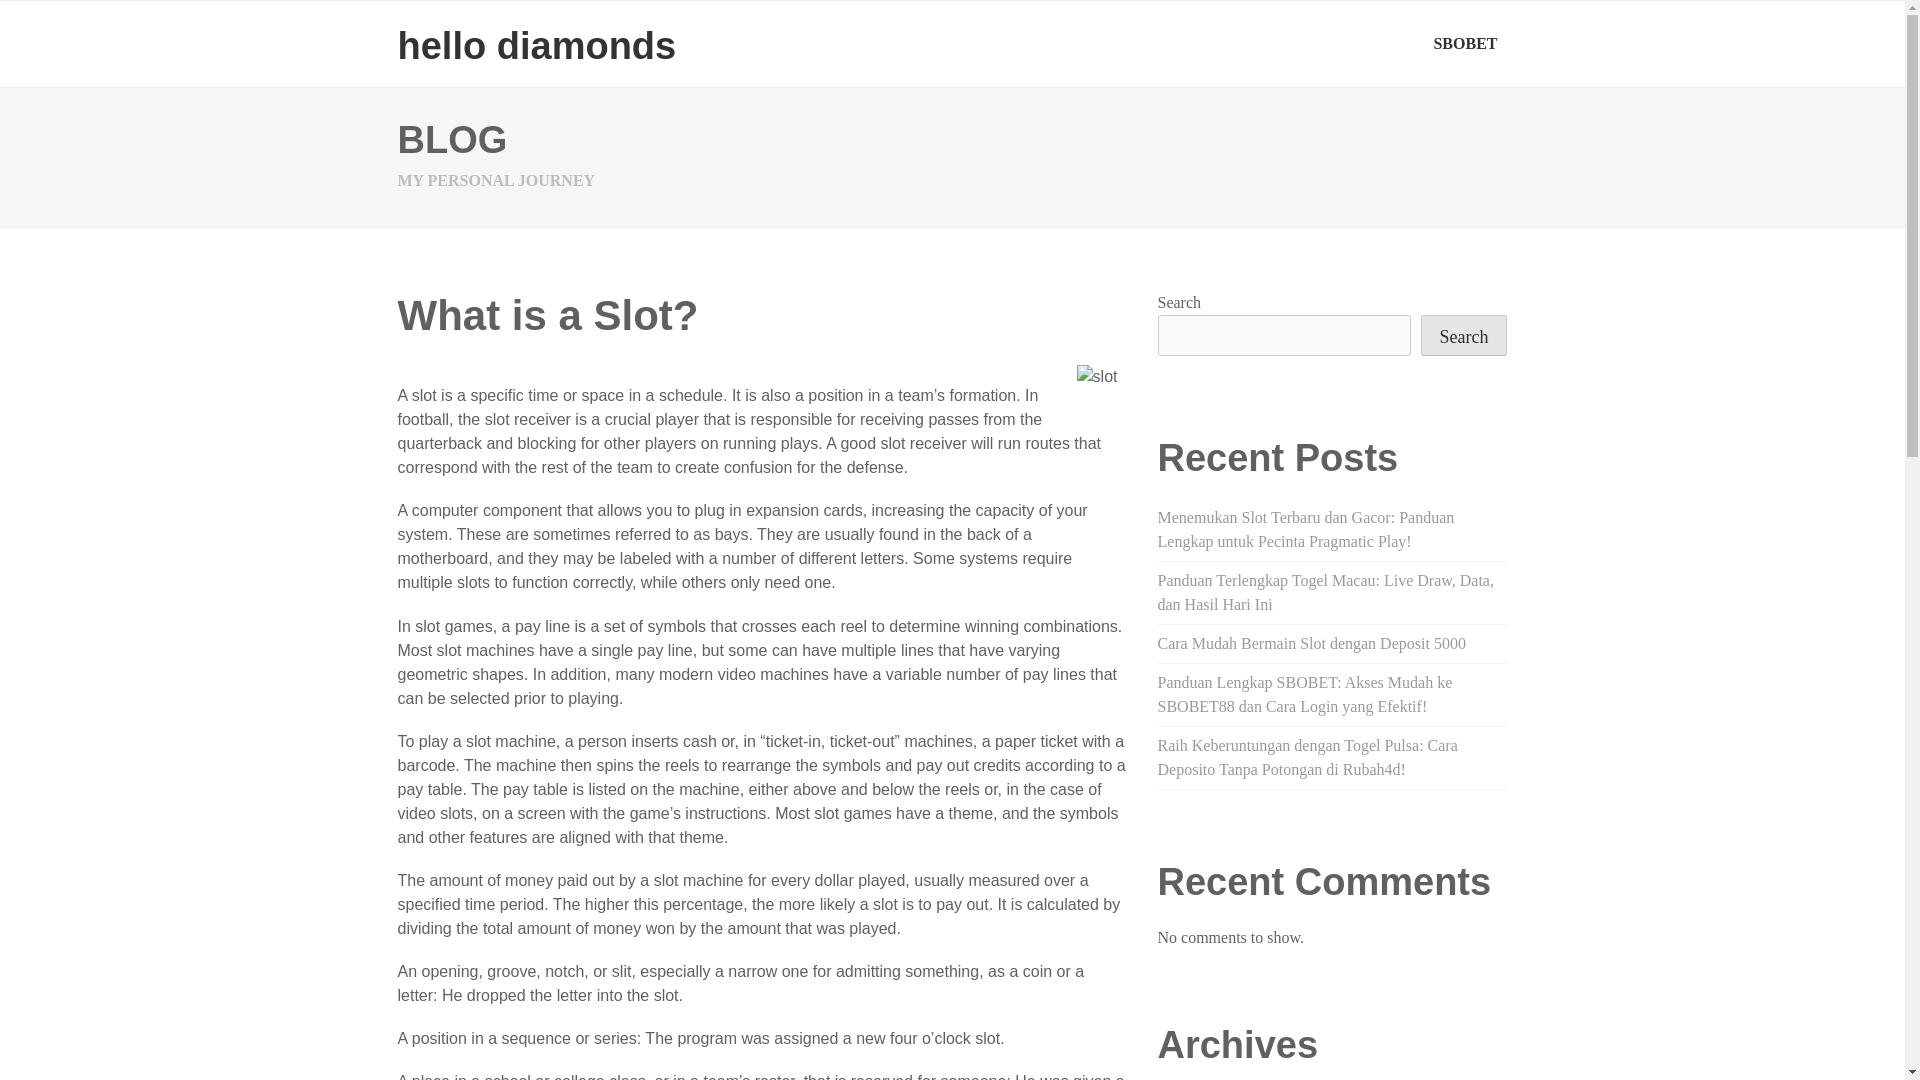  I want to click on Cara Mudah Bermain Slot dengan Deposit 5000, so click(1312, 644).